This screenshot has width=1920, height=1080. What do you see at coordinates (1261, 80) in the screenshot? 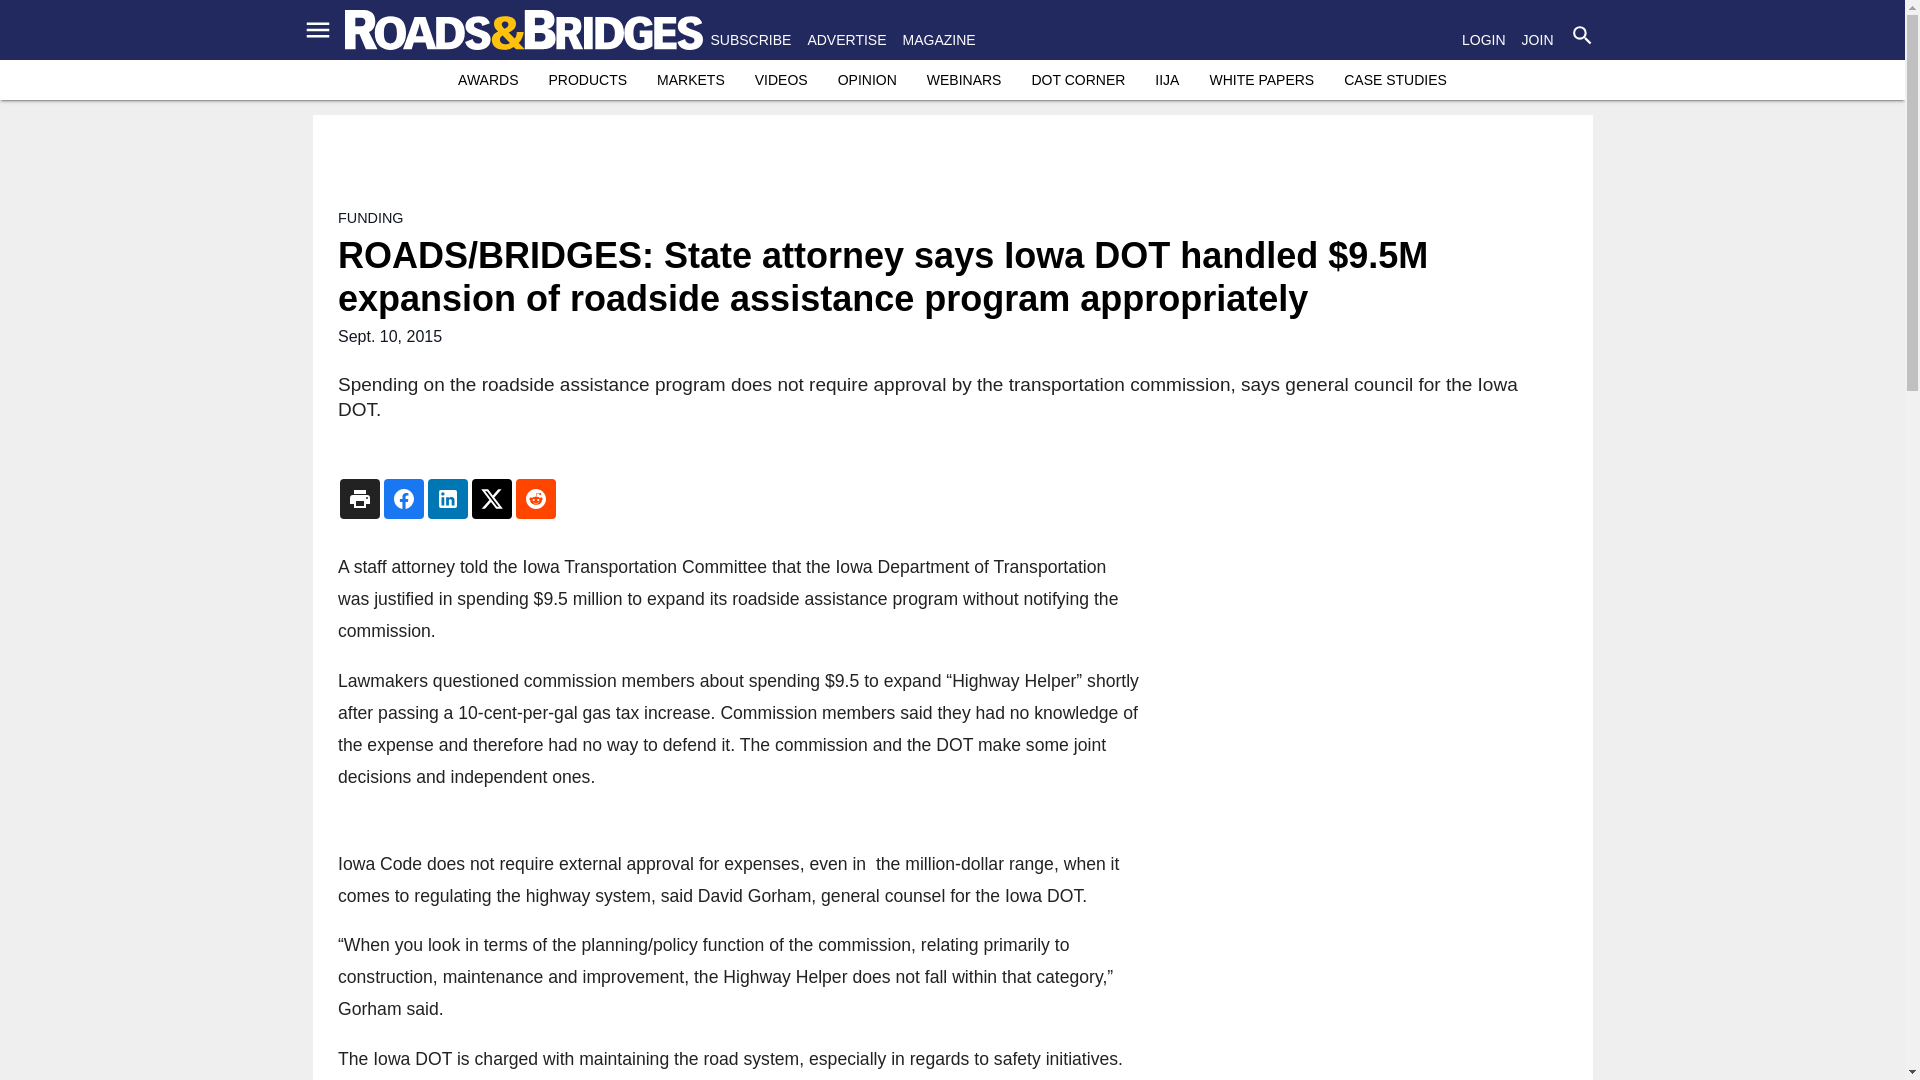
I see `WHITE PAPERS` at bounding box center [1261, 80].